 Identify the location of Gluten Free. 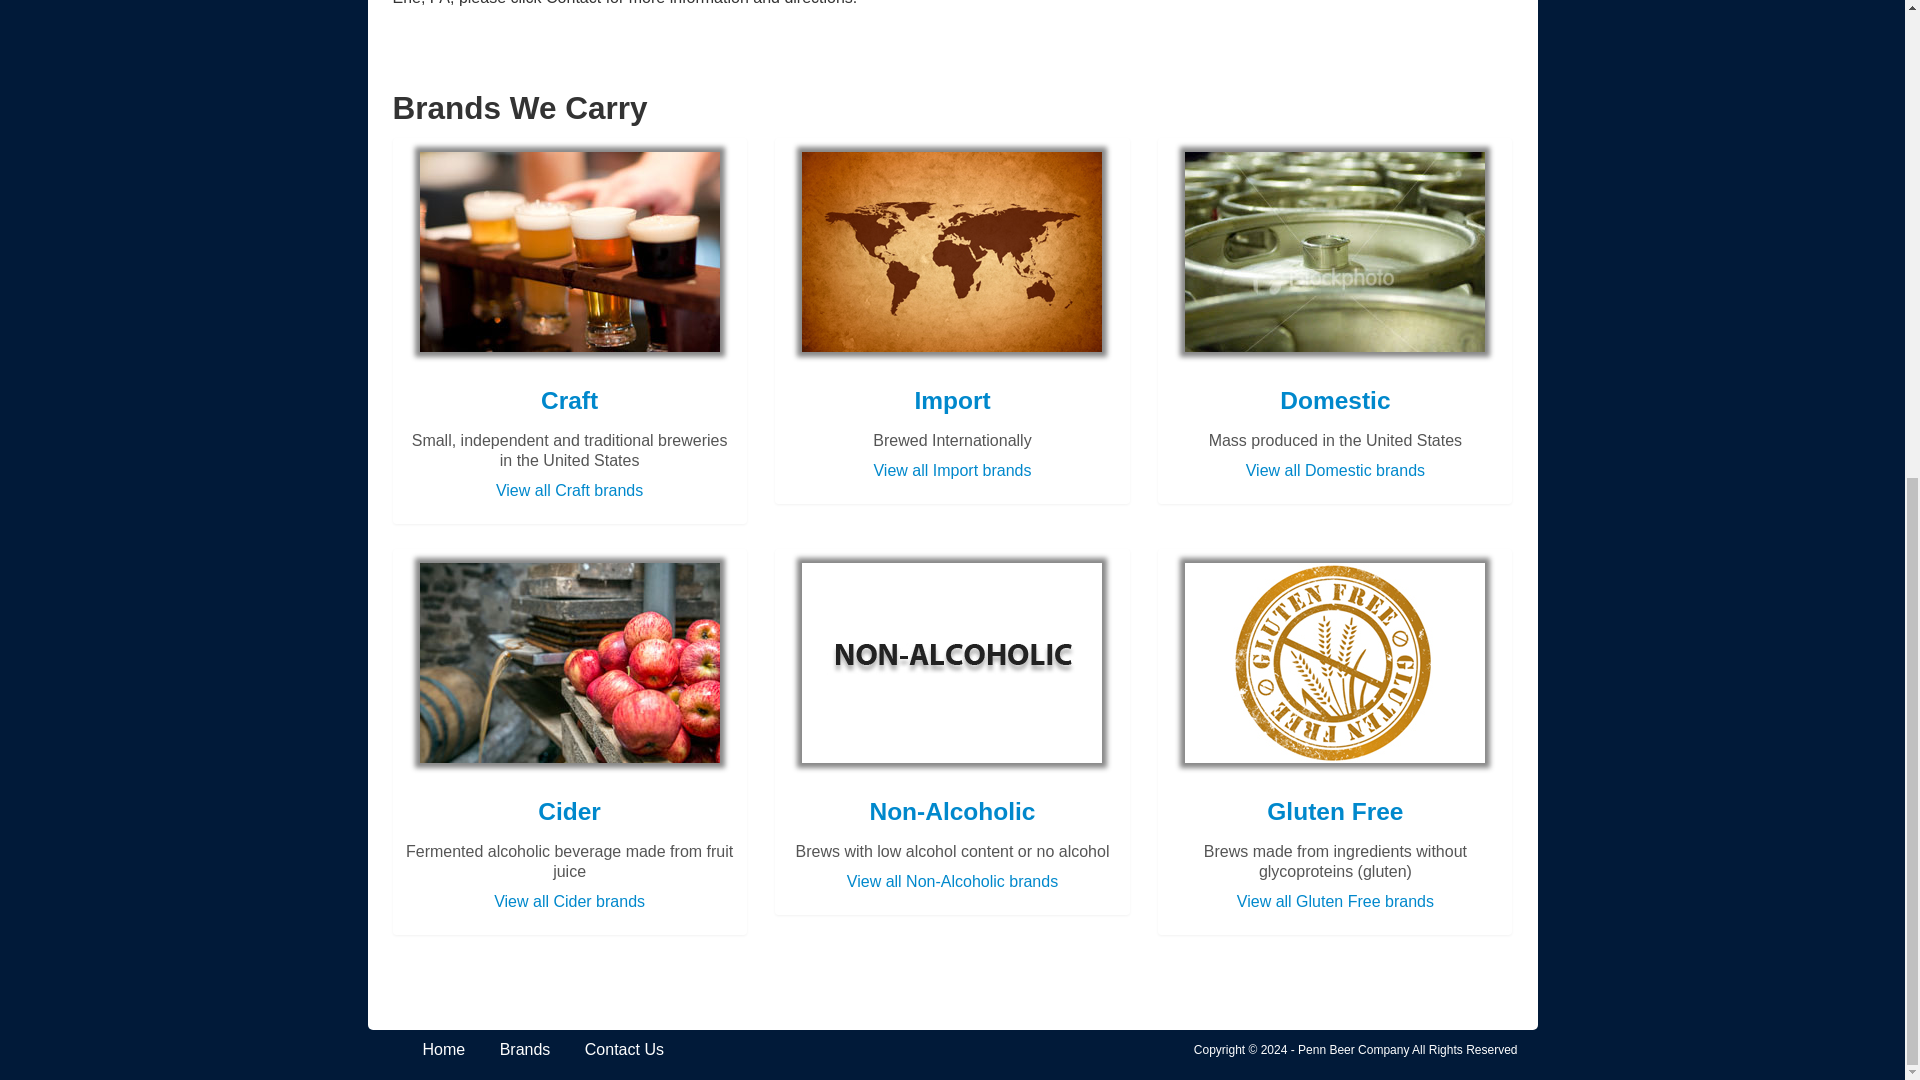
(1335, 812).